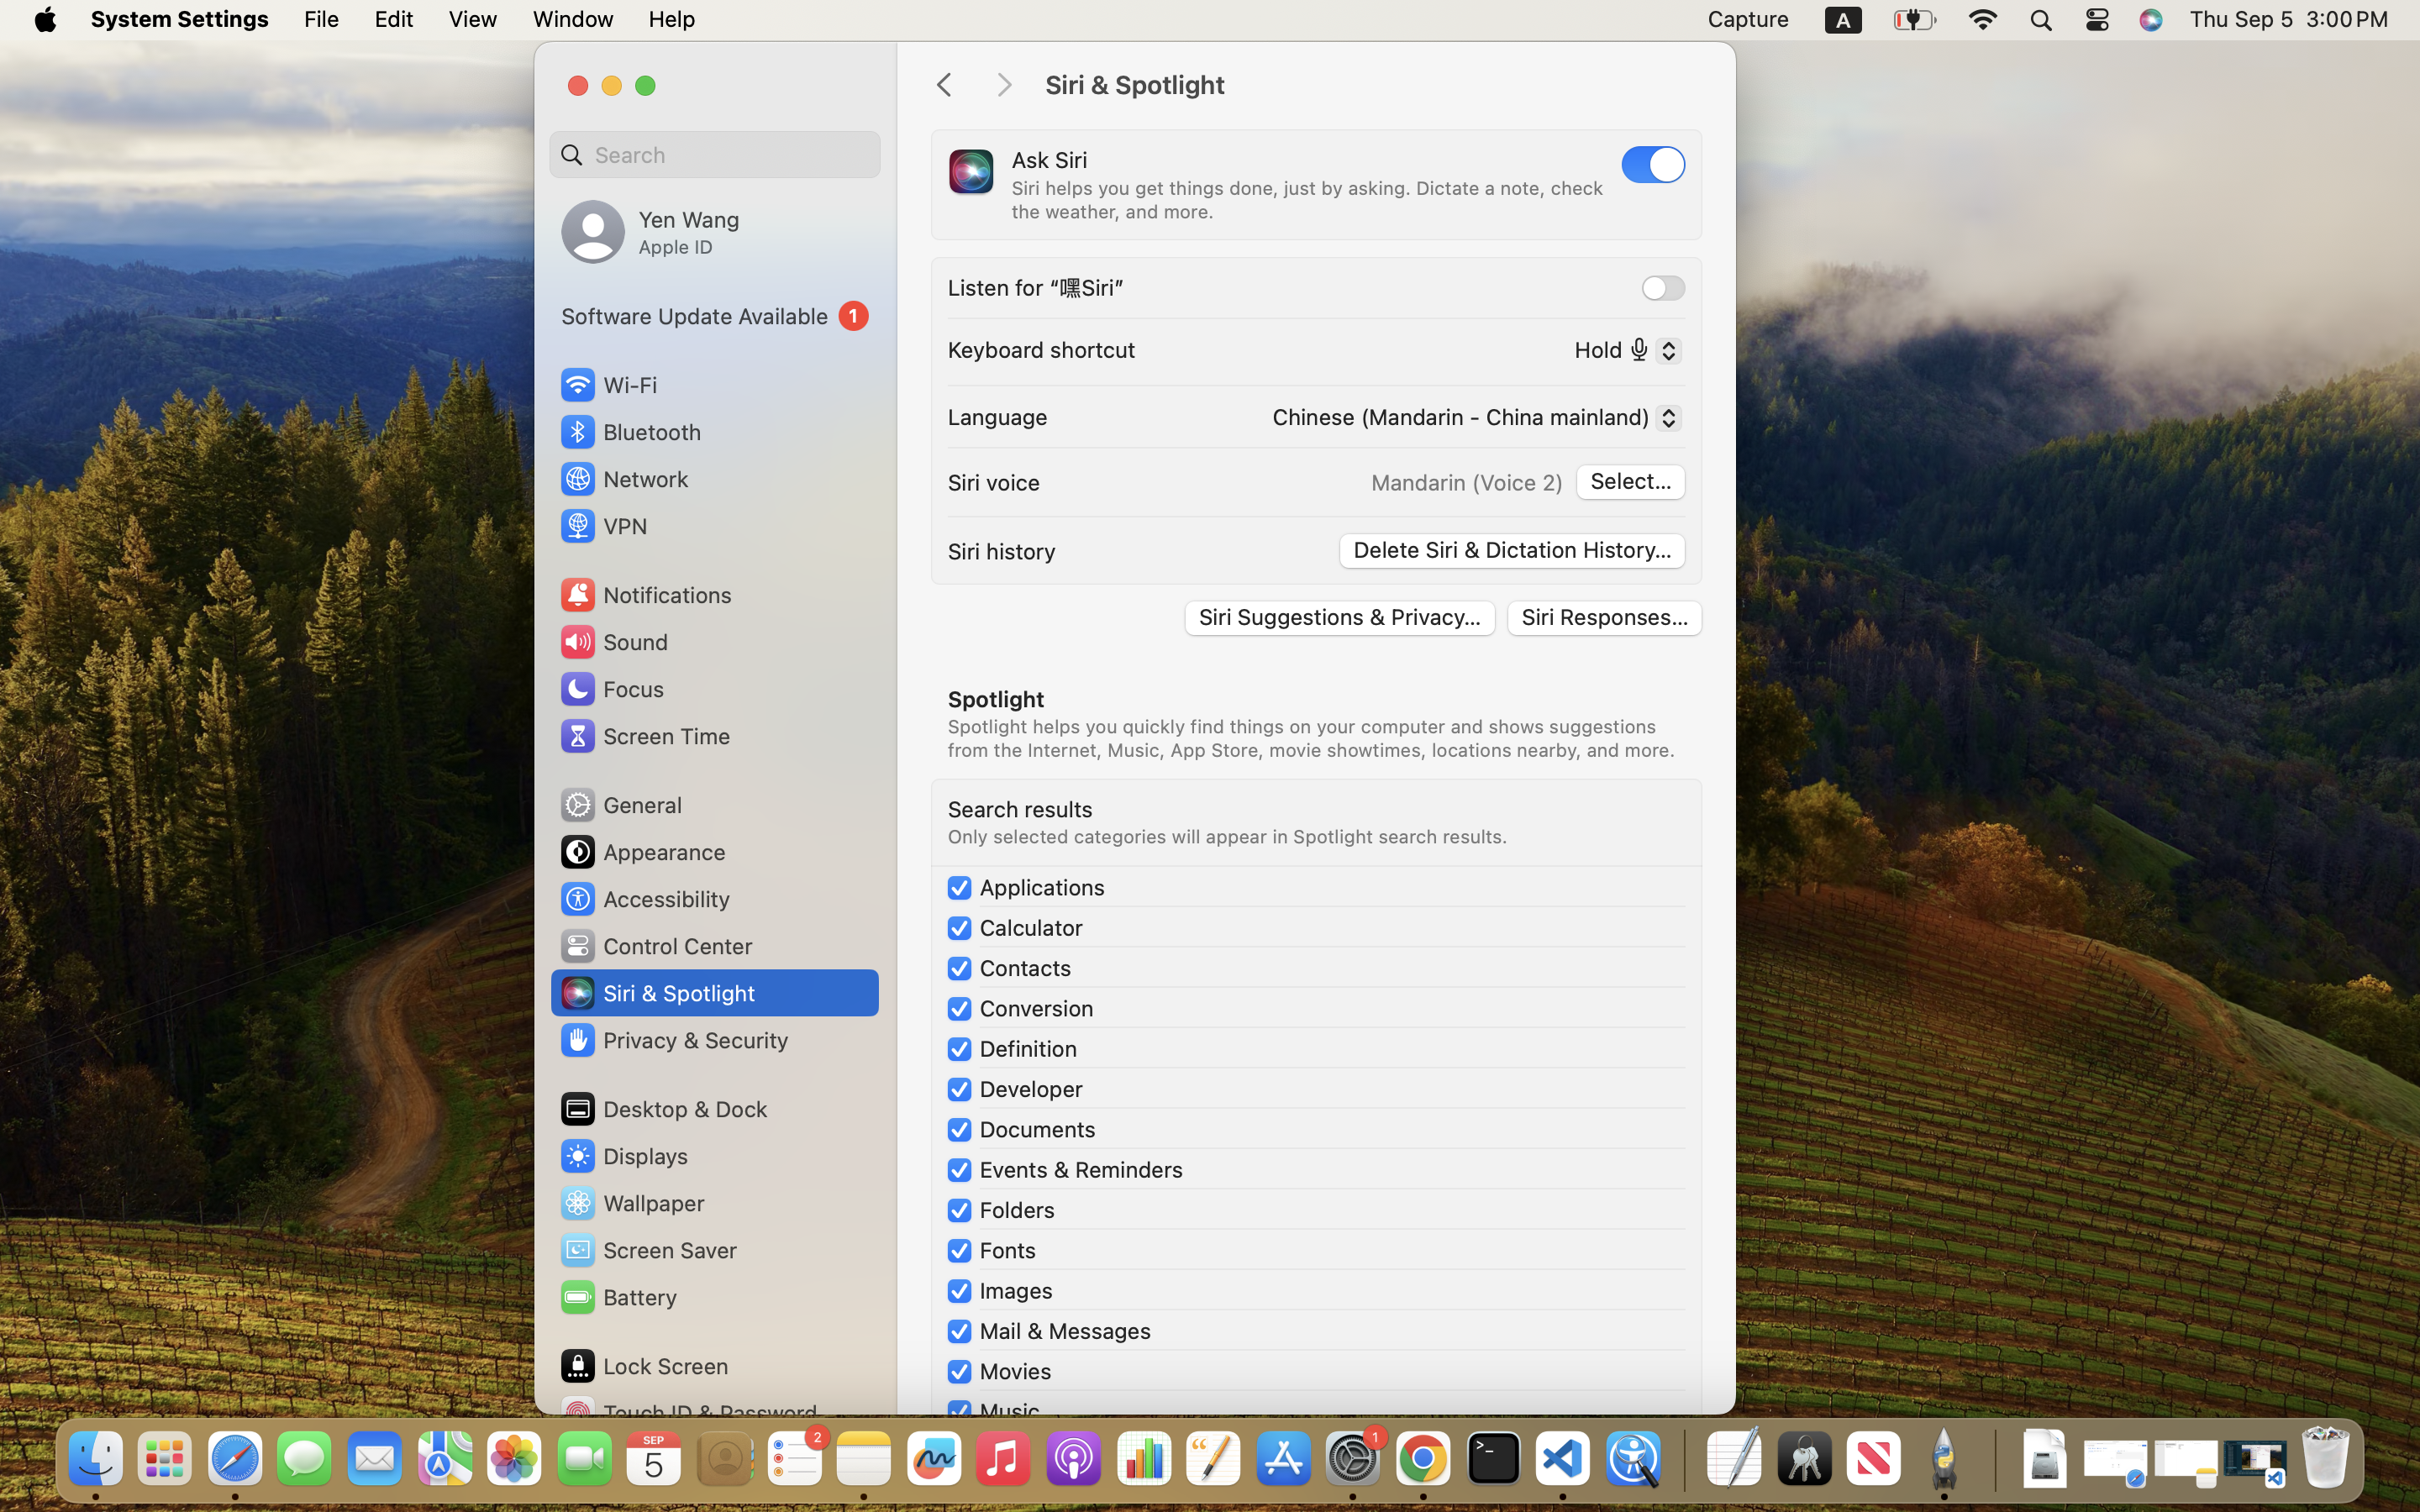 The image size is (2420, 1512). I want to click on Siri history, so click(1002, 551).